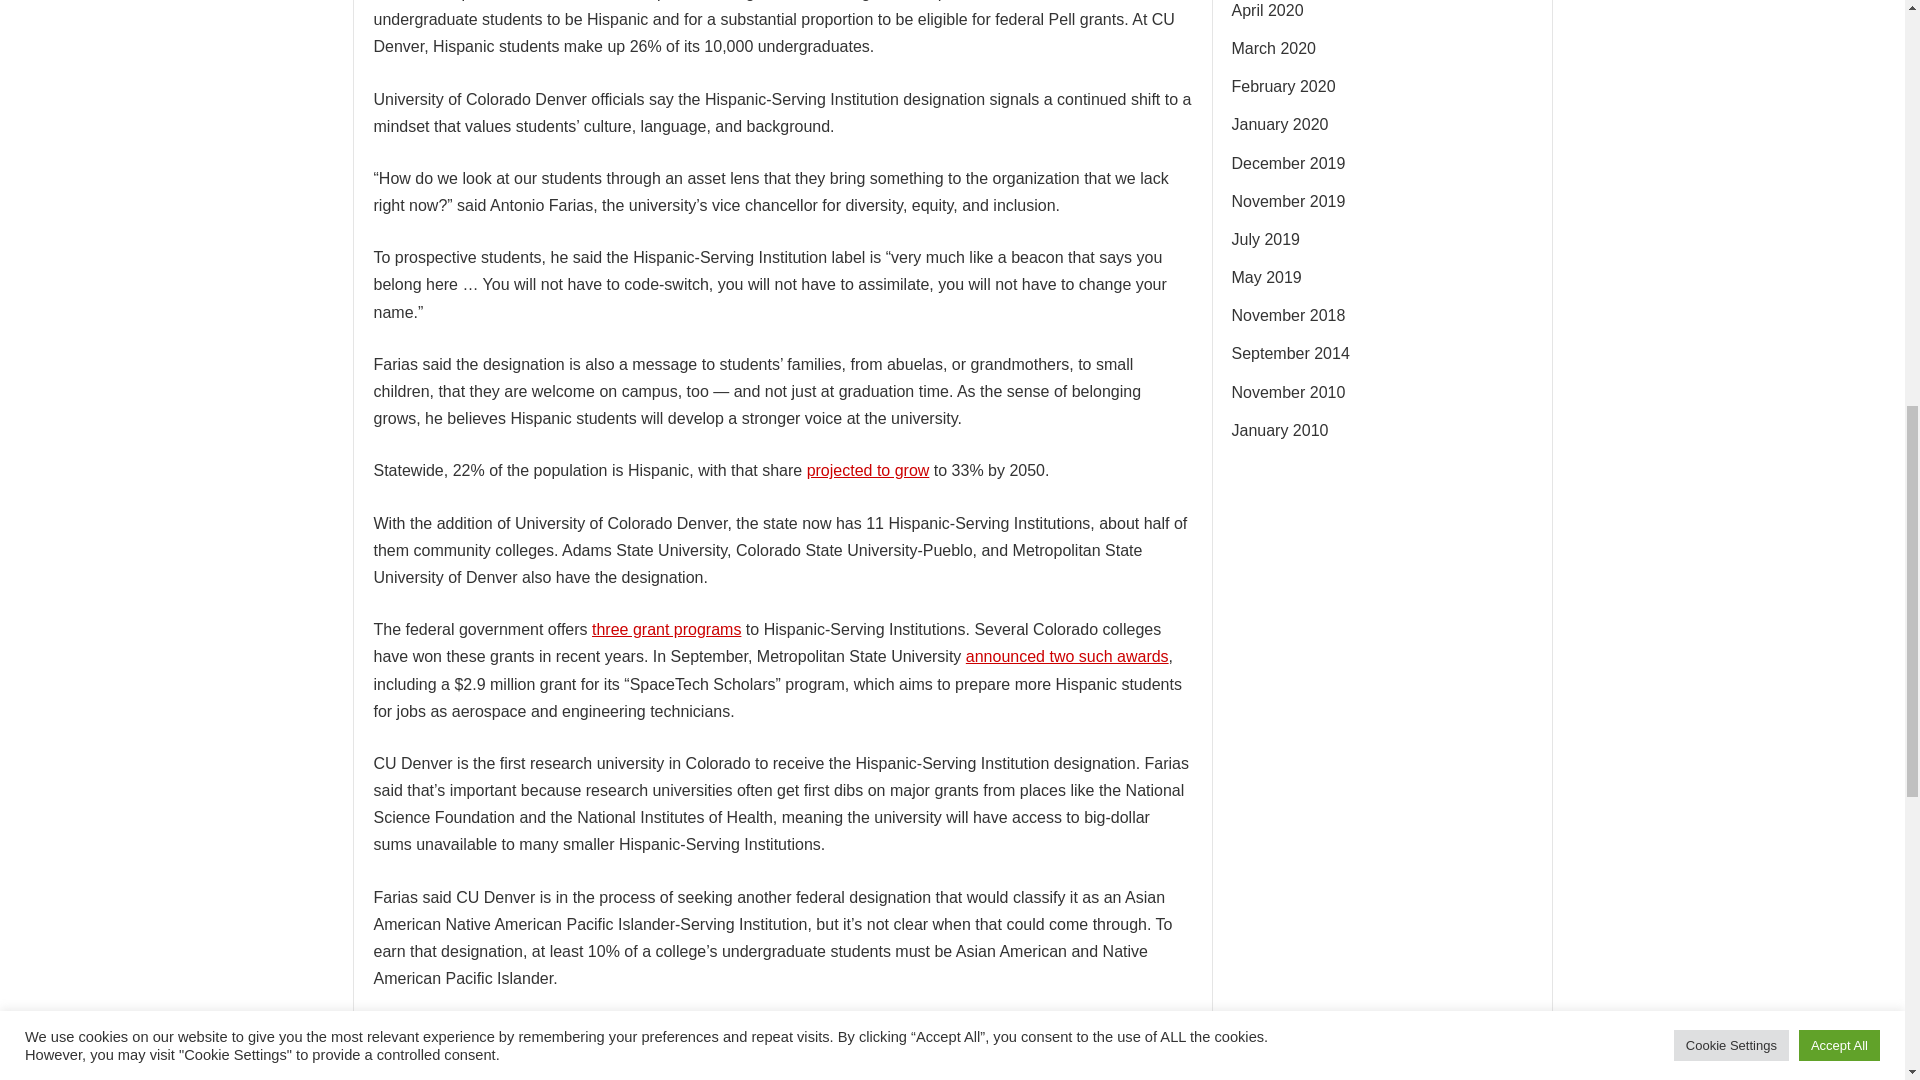 Image resolution: width=1920 pixels, height=1080 pixels. What do you see at coordinates (1067, 656) in the screenshot?
I see `announced two such awards` at bounding box center [1067, 656].